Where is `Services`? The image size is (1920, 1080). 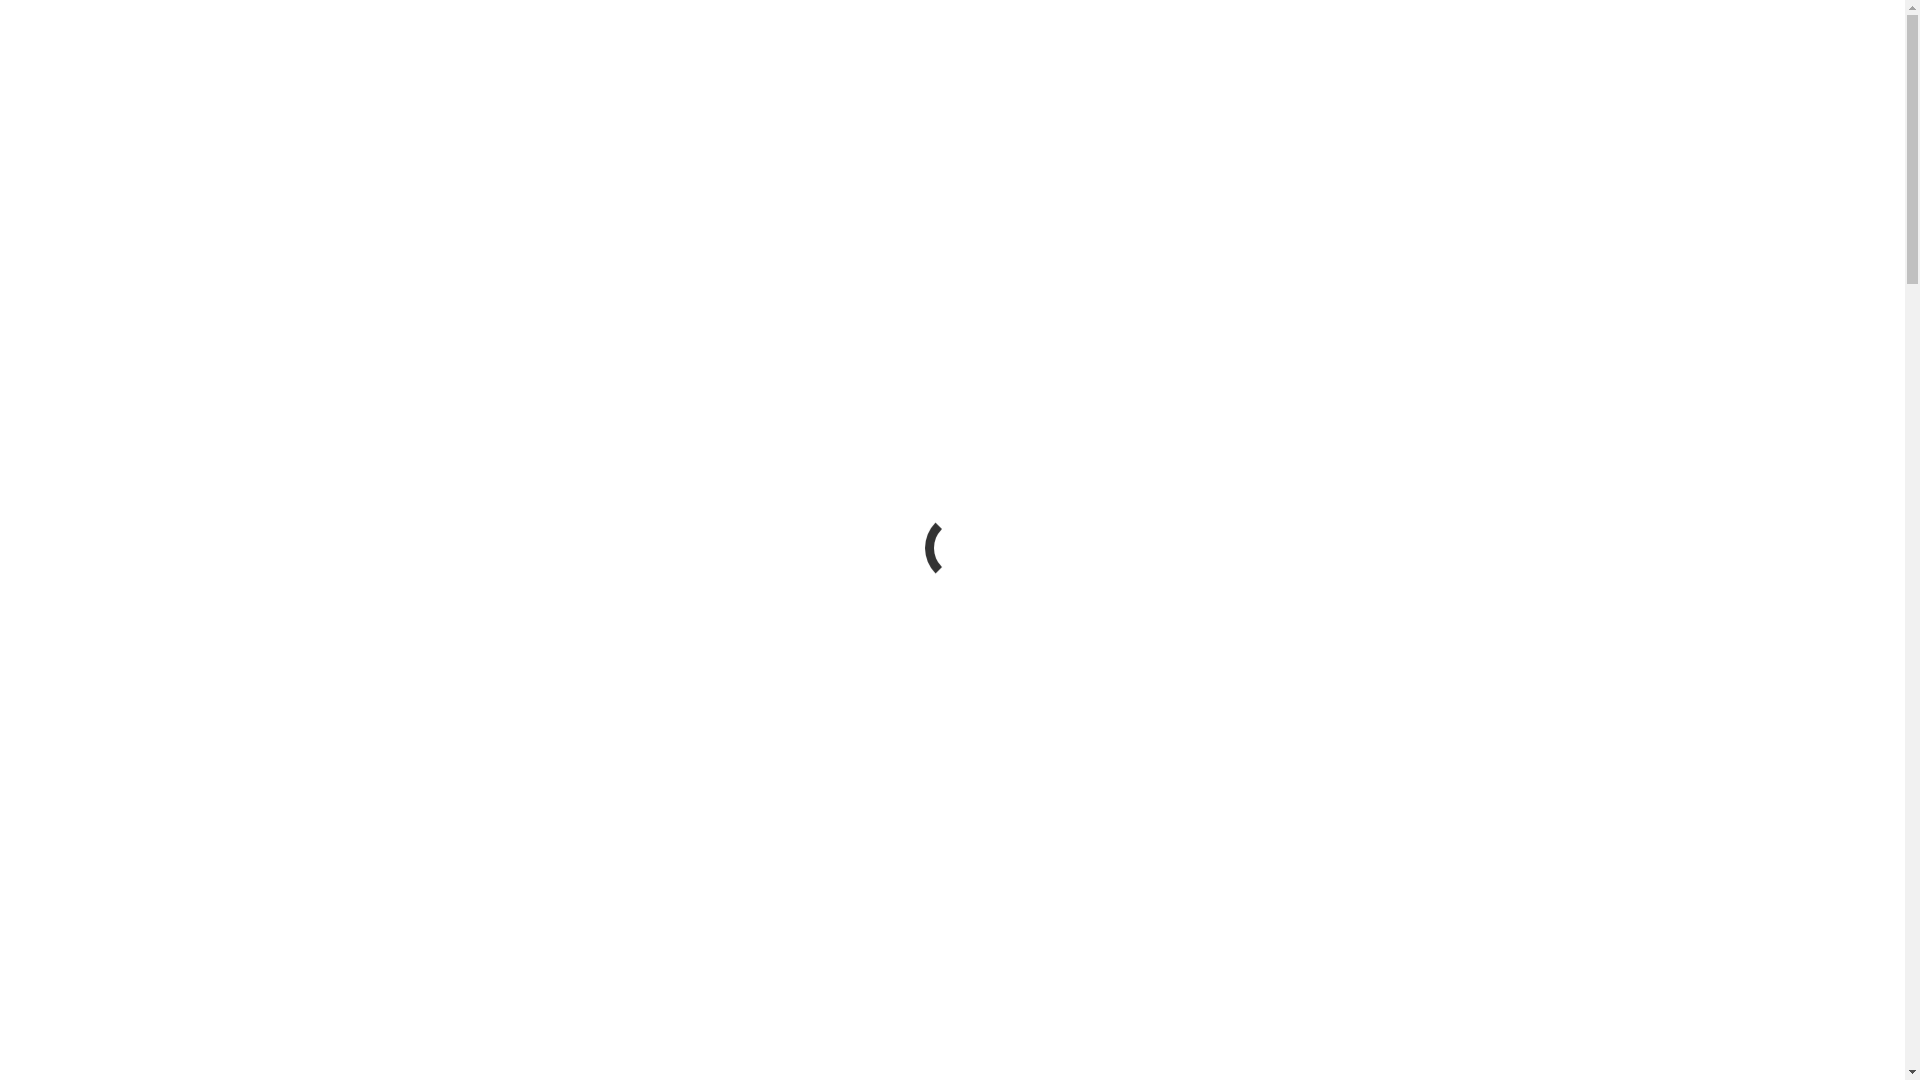 Services is located at coordinates (115, 640).